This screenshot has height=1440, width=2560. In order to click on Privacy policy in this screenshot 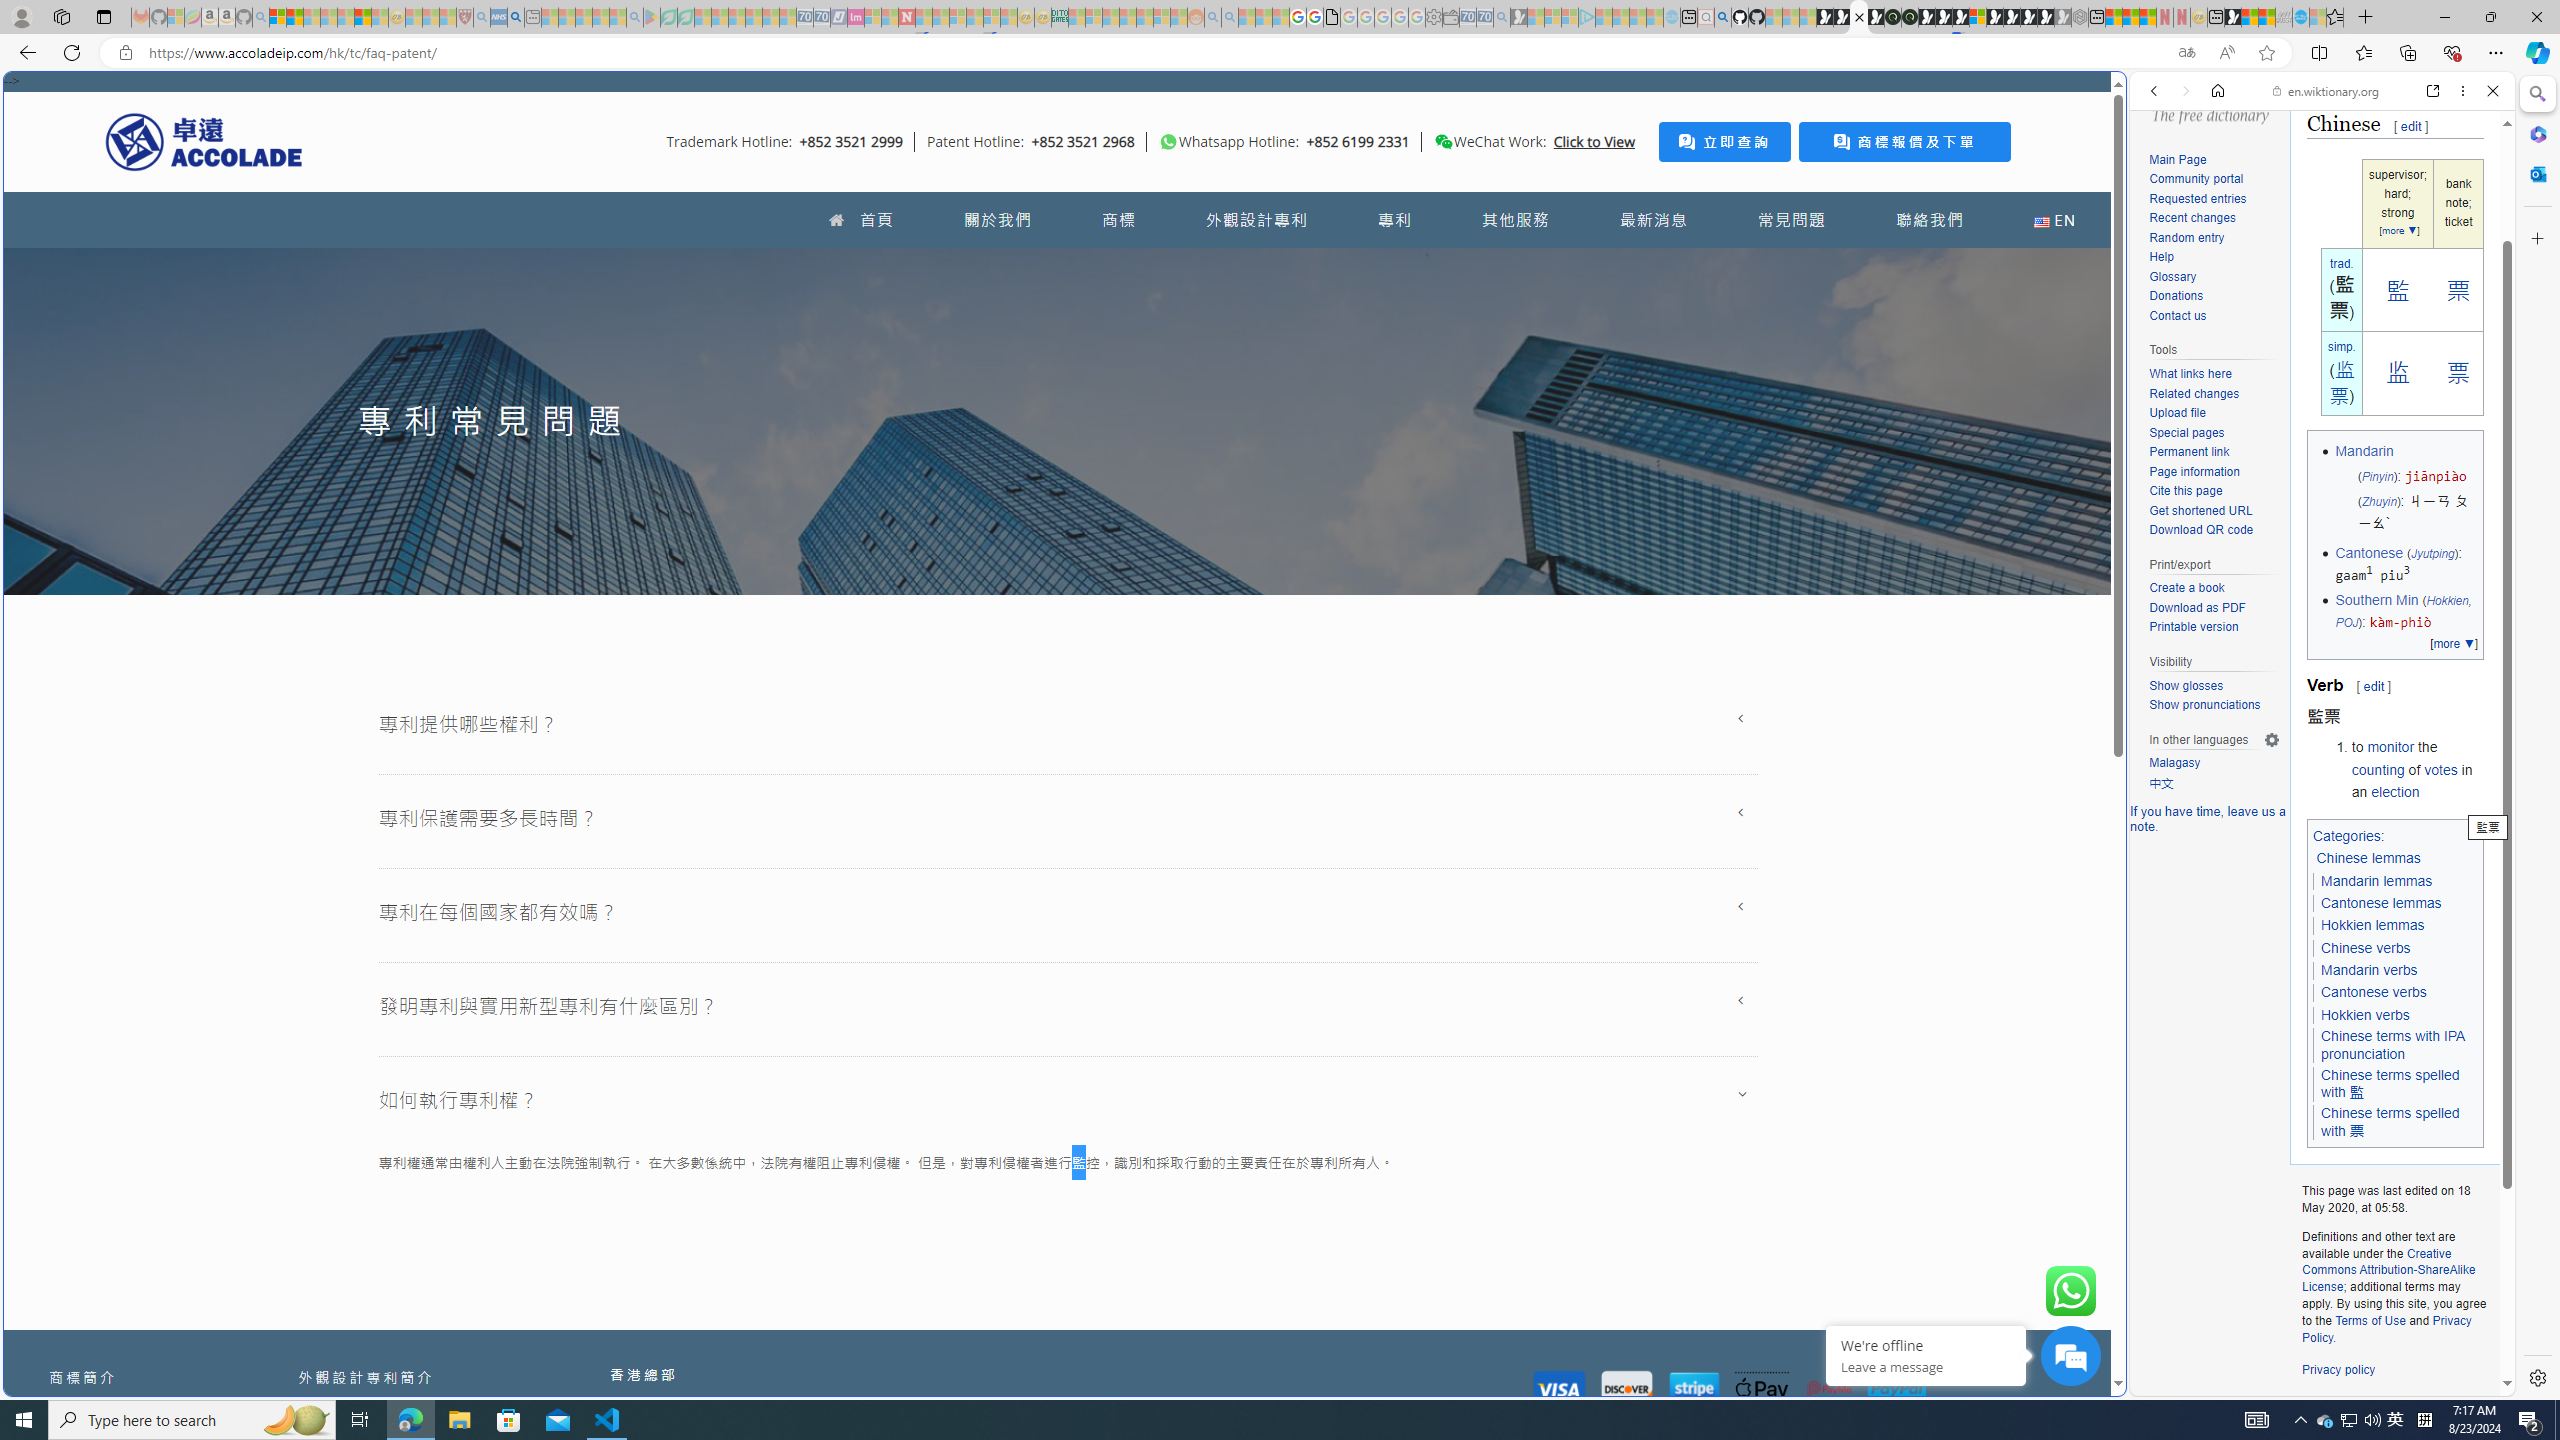, I will do `click(2338, 1370)`.